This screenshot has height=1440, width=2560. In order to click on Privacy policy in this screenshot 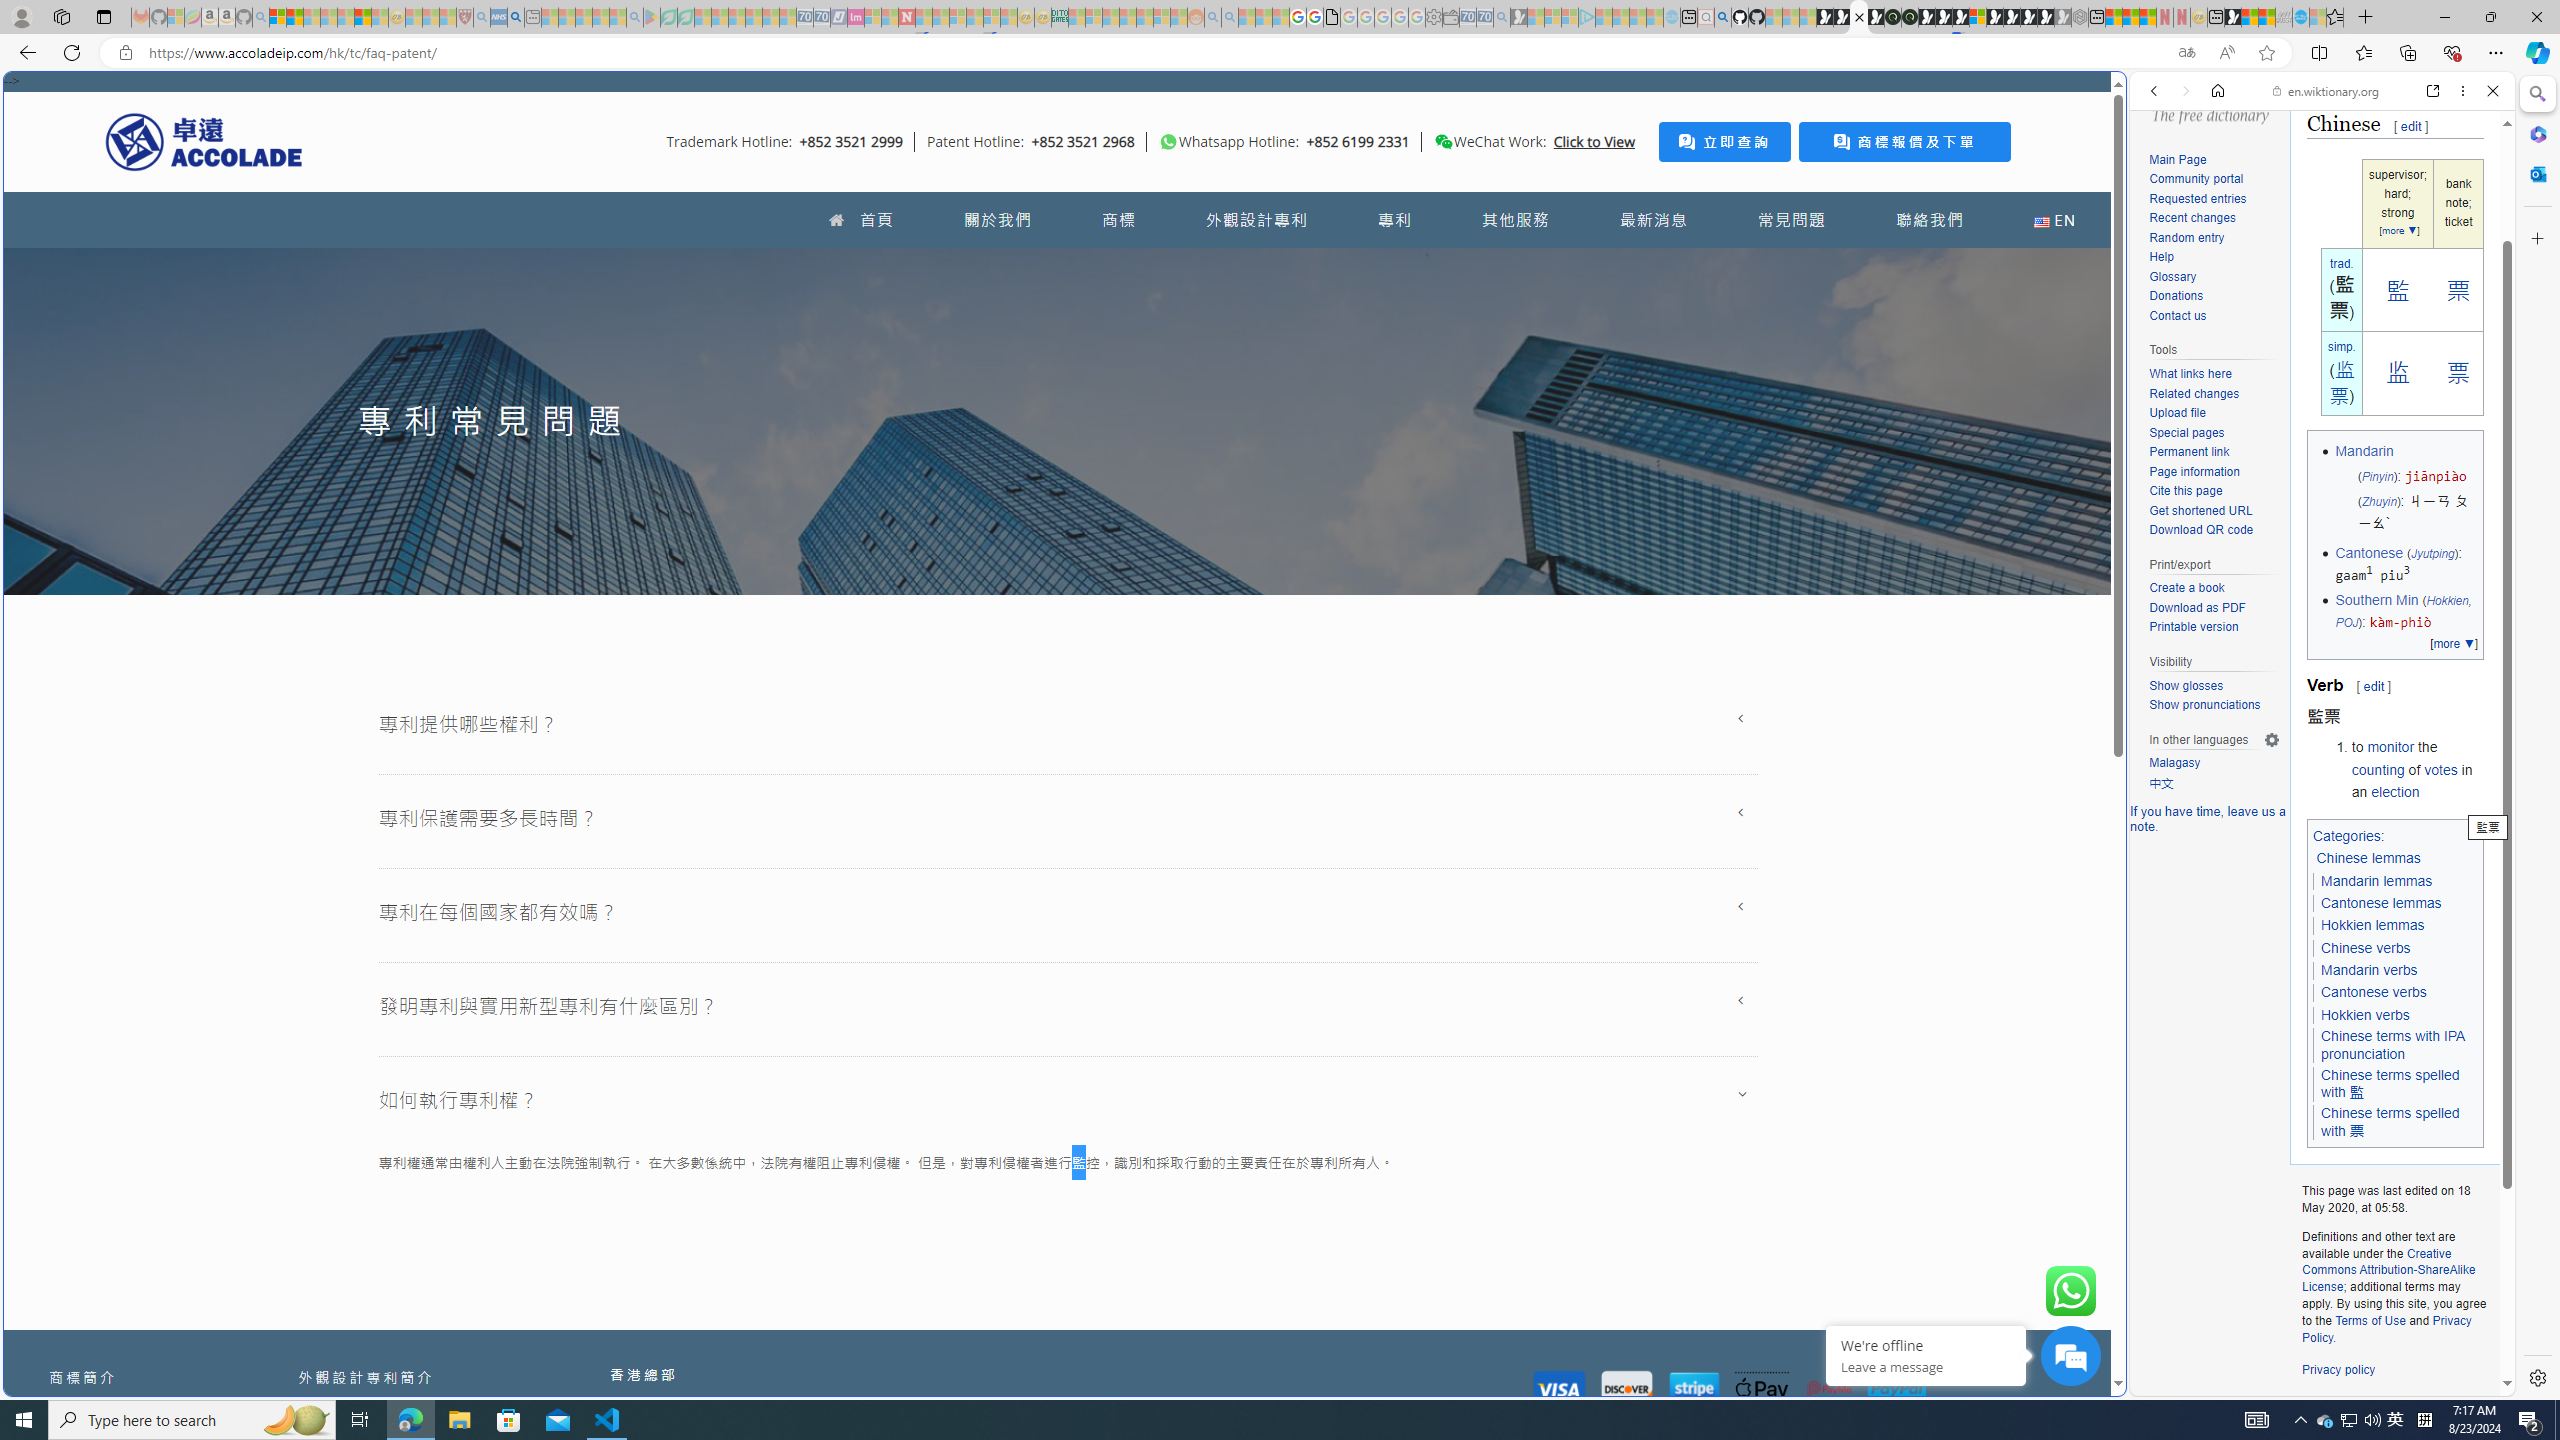, I will do `click(2338, 1370)`.